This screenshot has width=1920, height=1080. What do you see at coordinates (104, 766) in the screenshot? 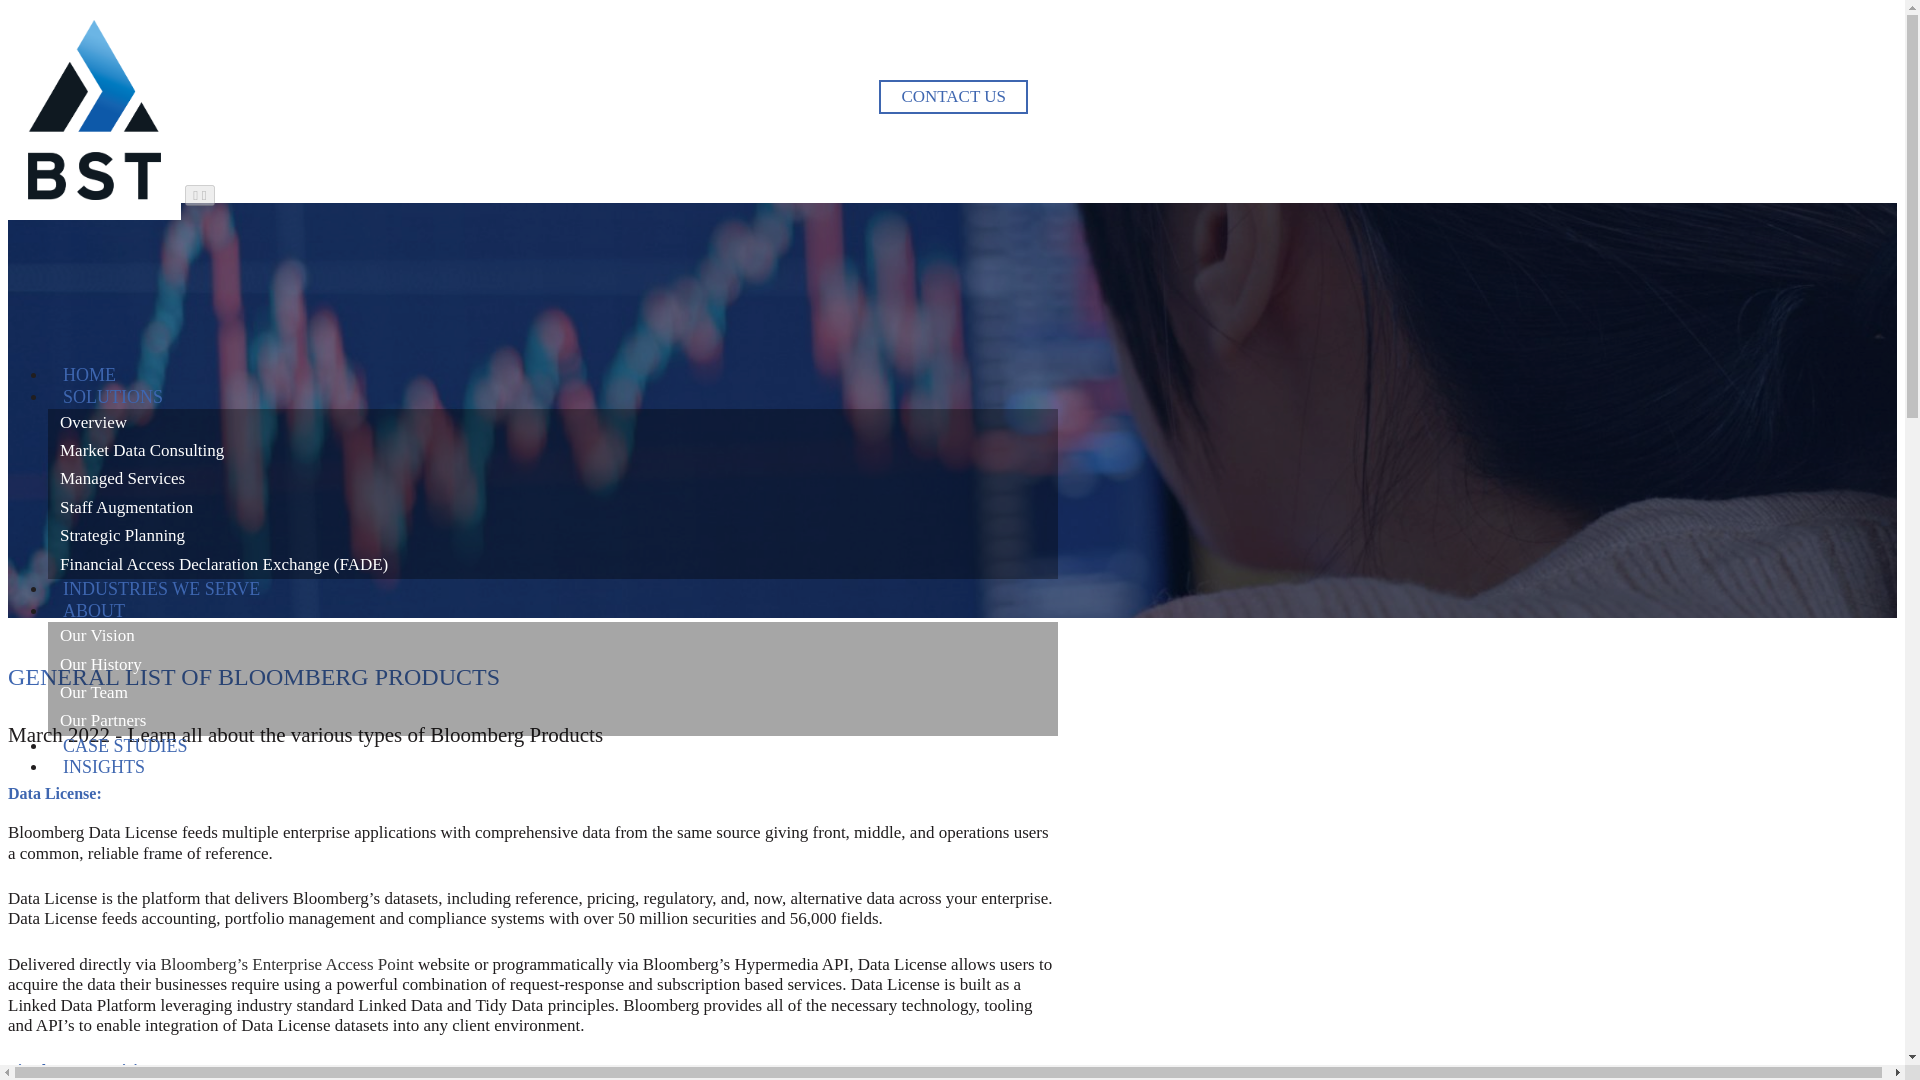
I see `INSIGHTS` at bounding box center [104, 766].